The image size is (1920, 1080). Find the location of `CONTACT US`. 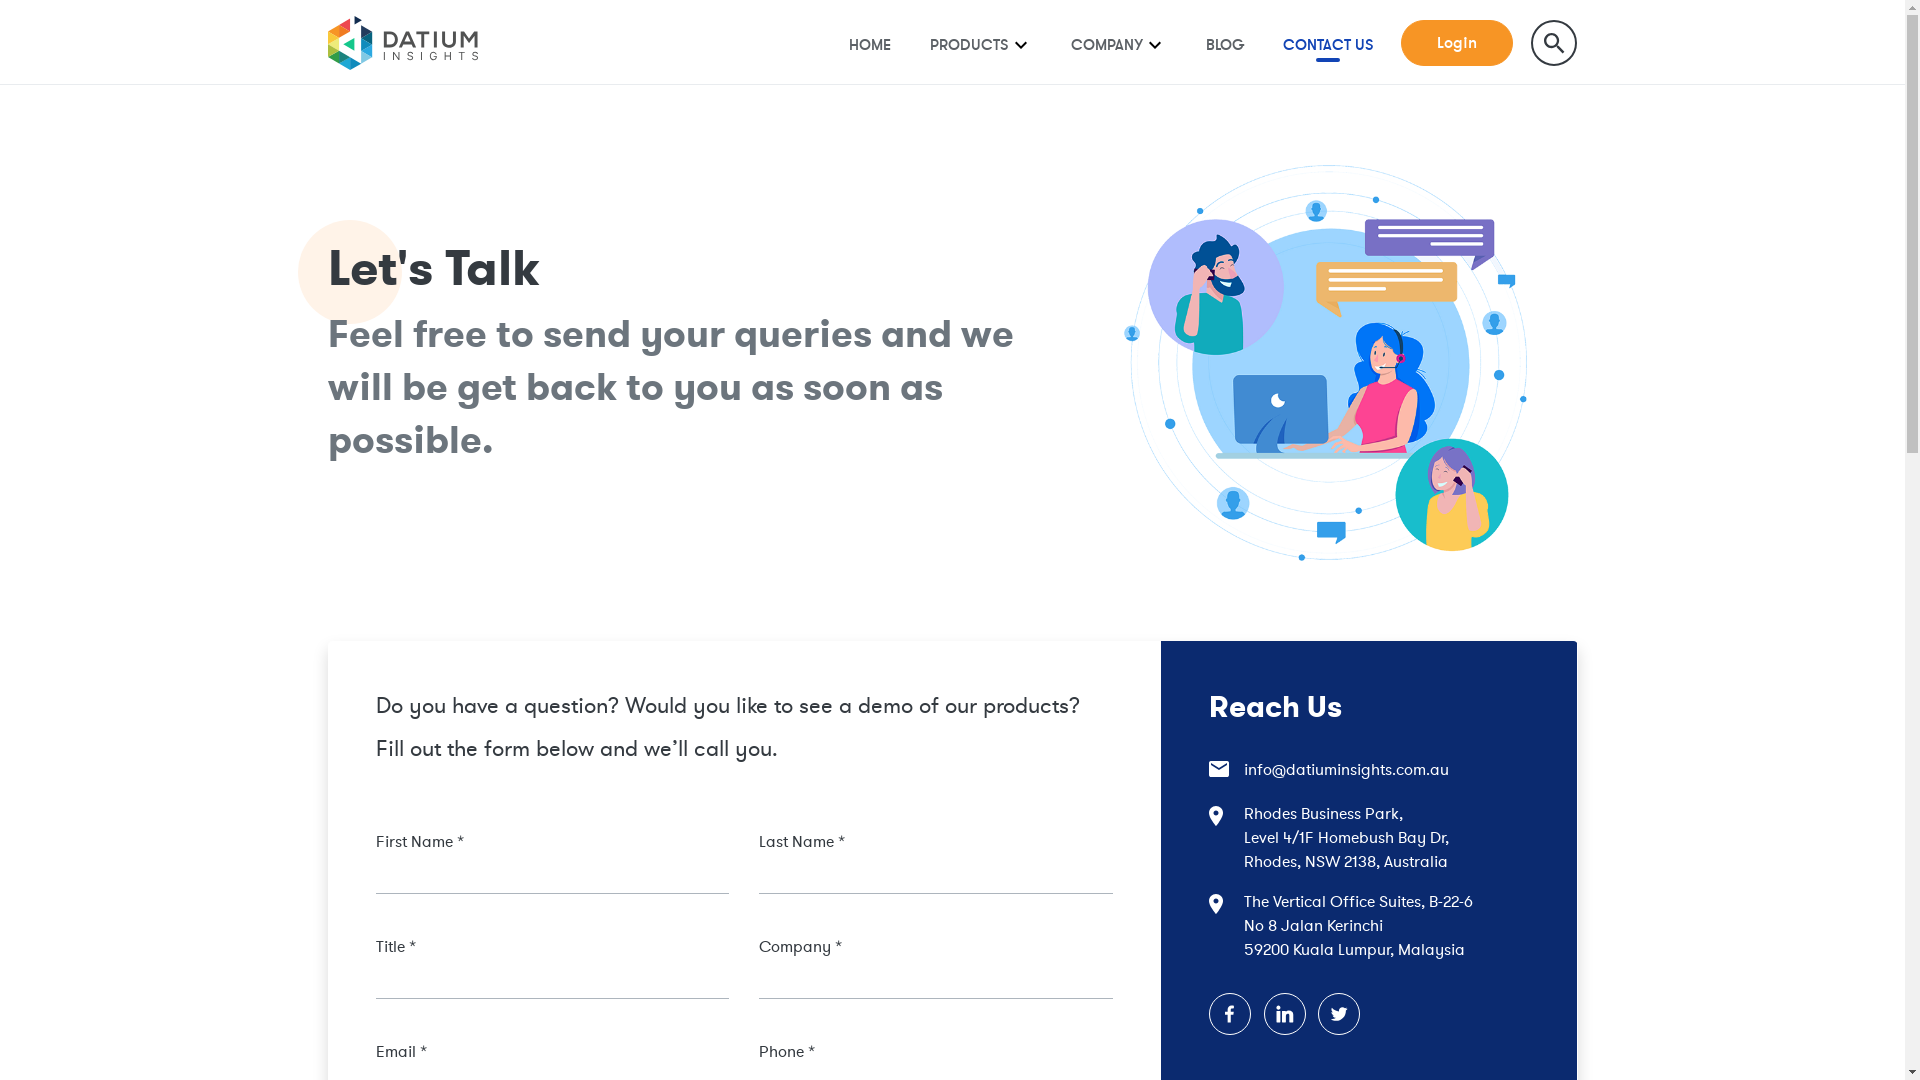

CONTACT US is located at coordinates (1328, 44).